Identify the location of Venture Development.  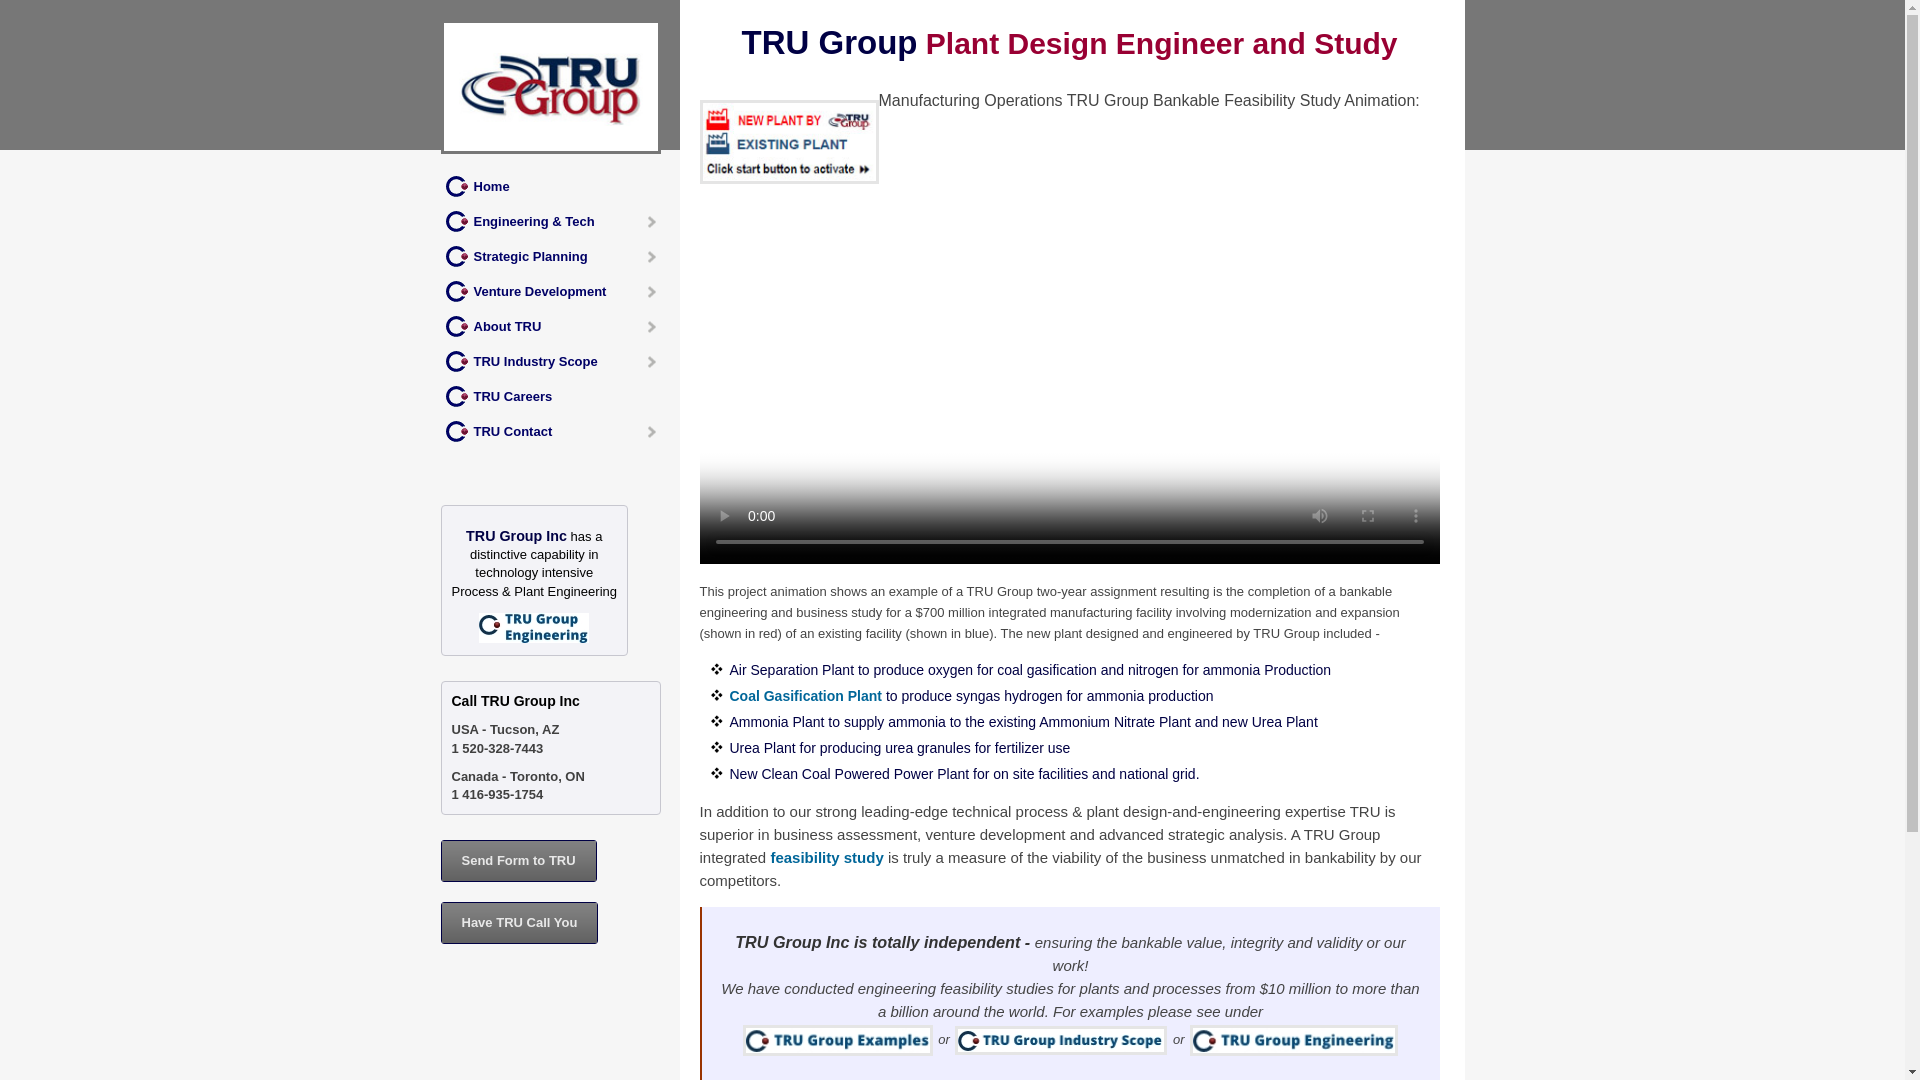
(556, 291).